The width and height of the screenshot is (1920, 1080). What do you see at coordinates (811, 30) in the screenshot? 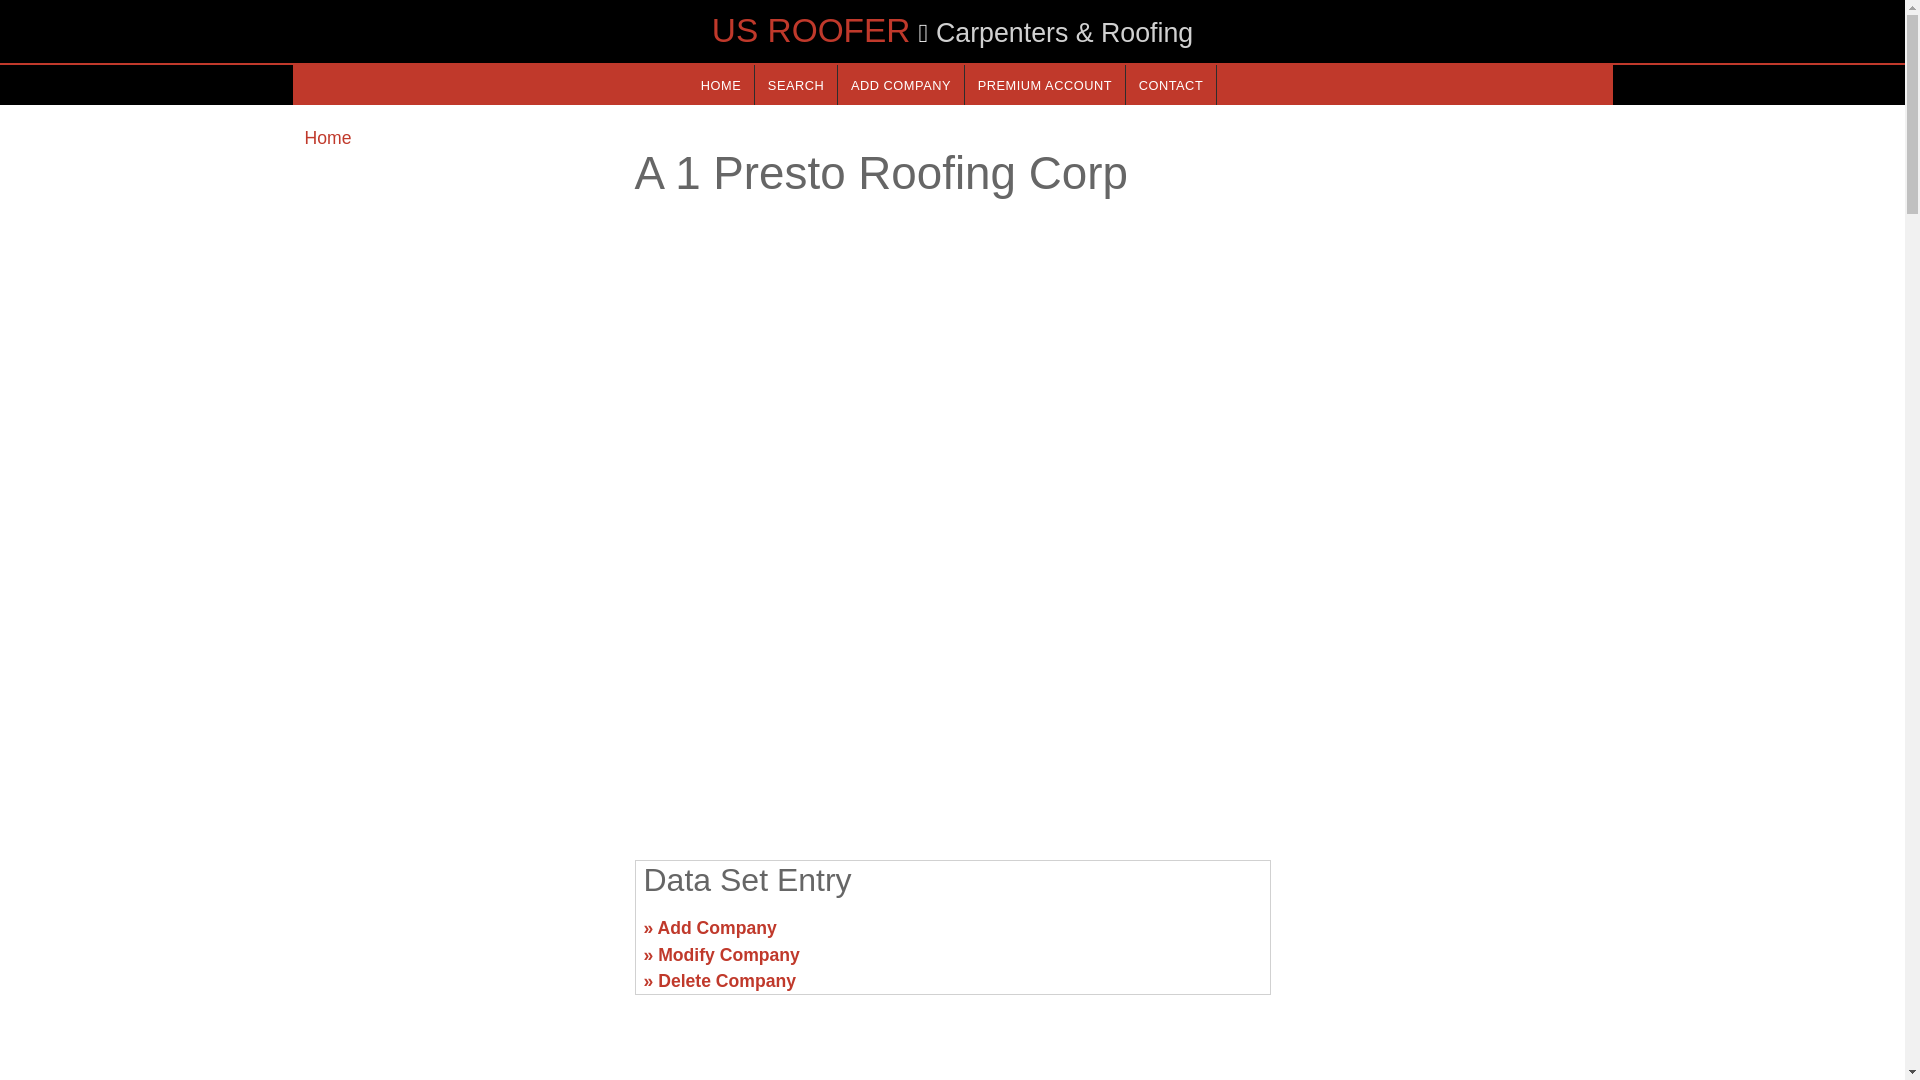
I see `US ROOFER` at bounding box center [811, 30].